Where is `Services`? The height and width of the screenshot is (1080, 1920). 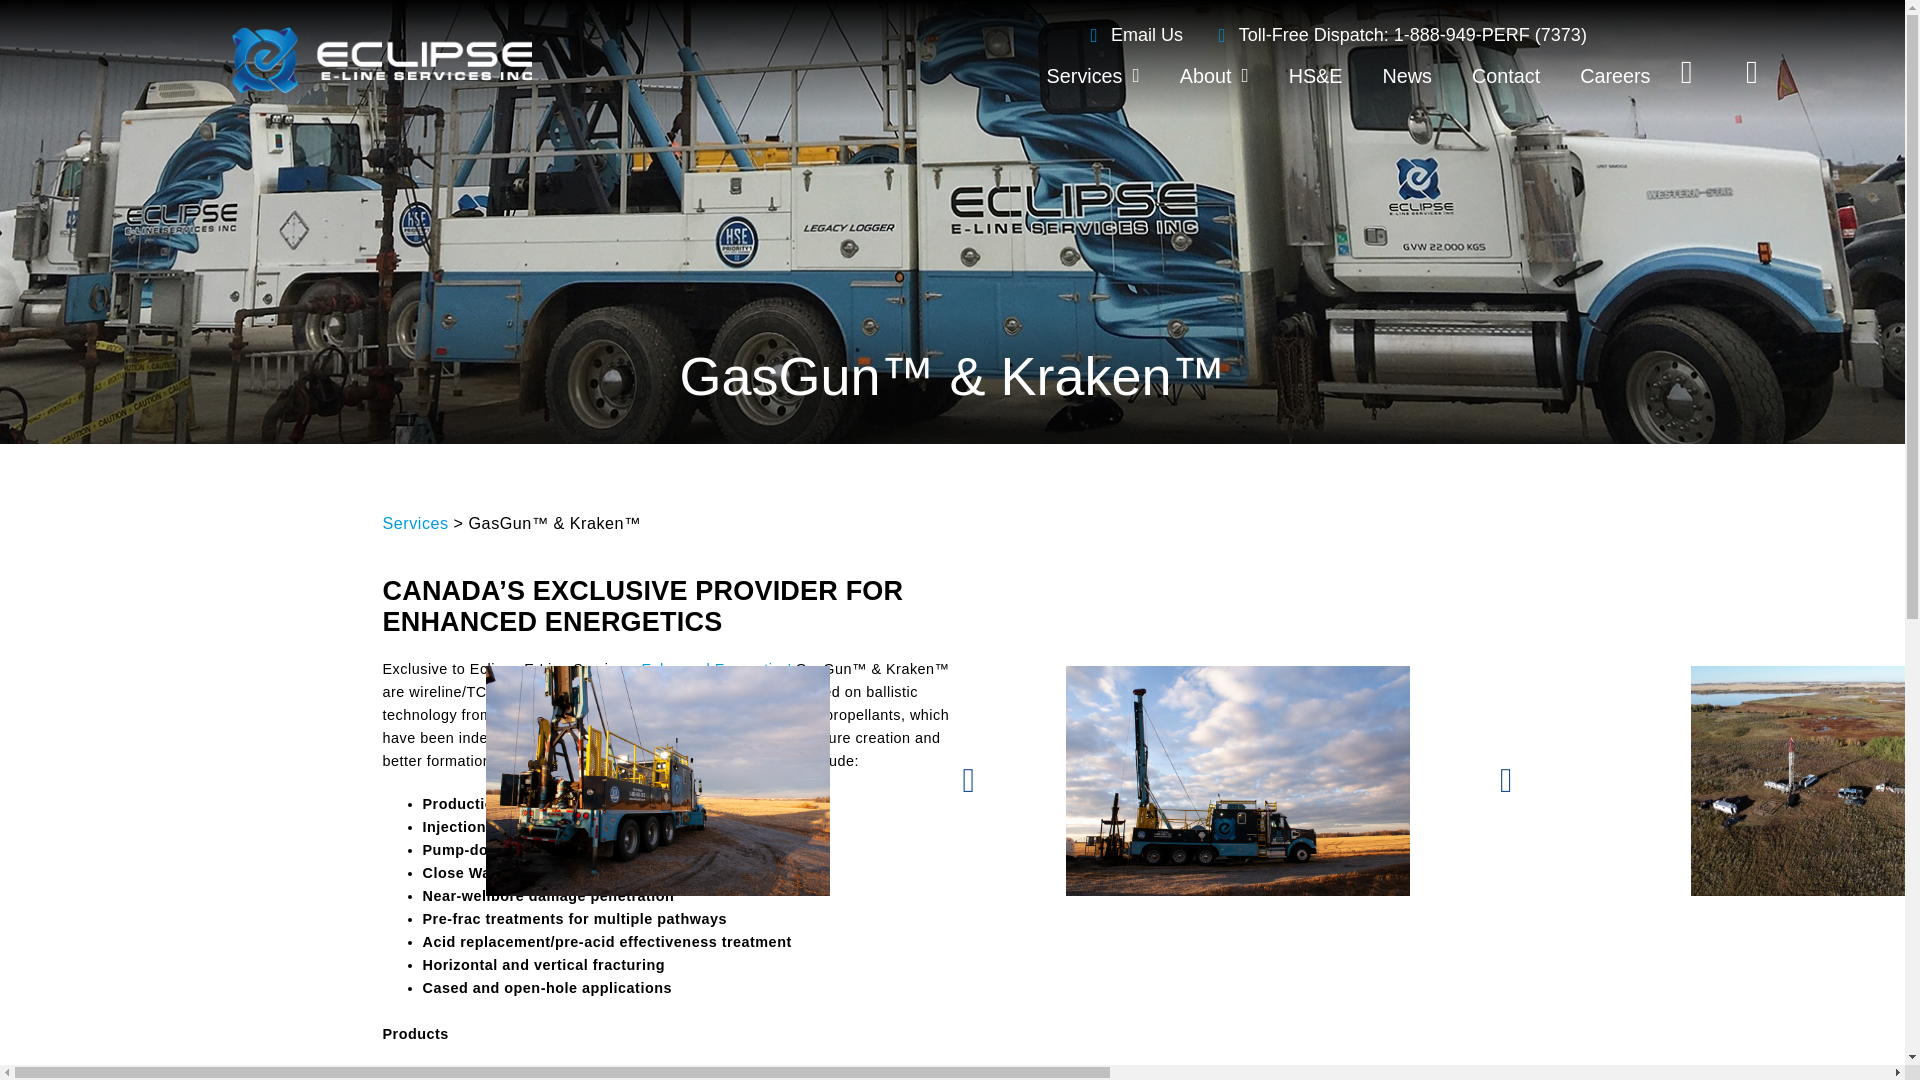 Services is located at coordinates (414, 523).